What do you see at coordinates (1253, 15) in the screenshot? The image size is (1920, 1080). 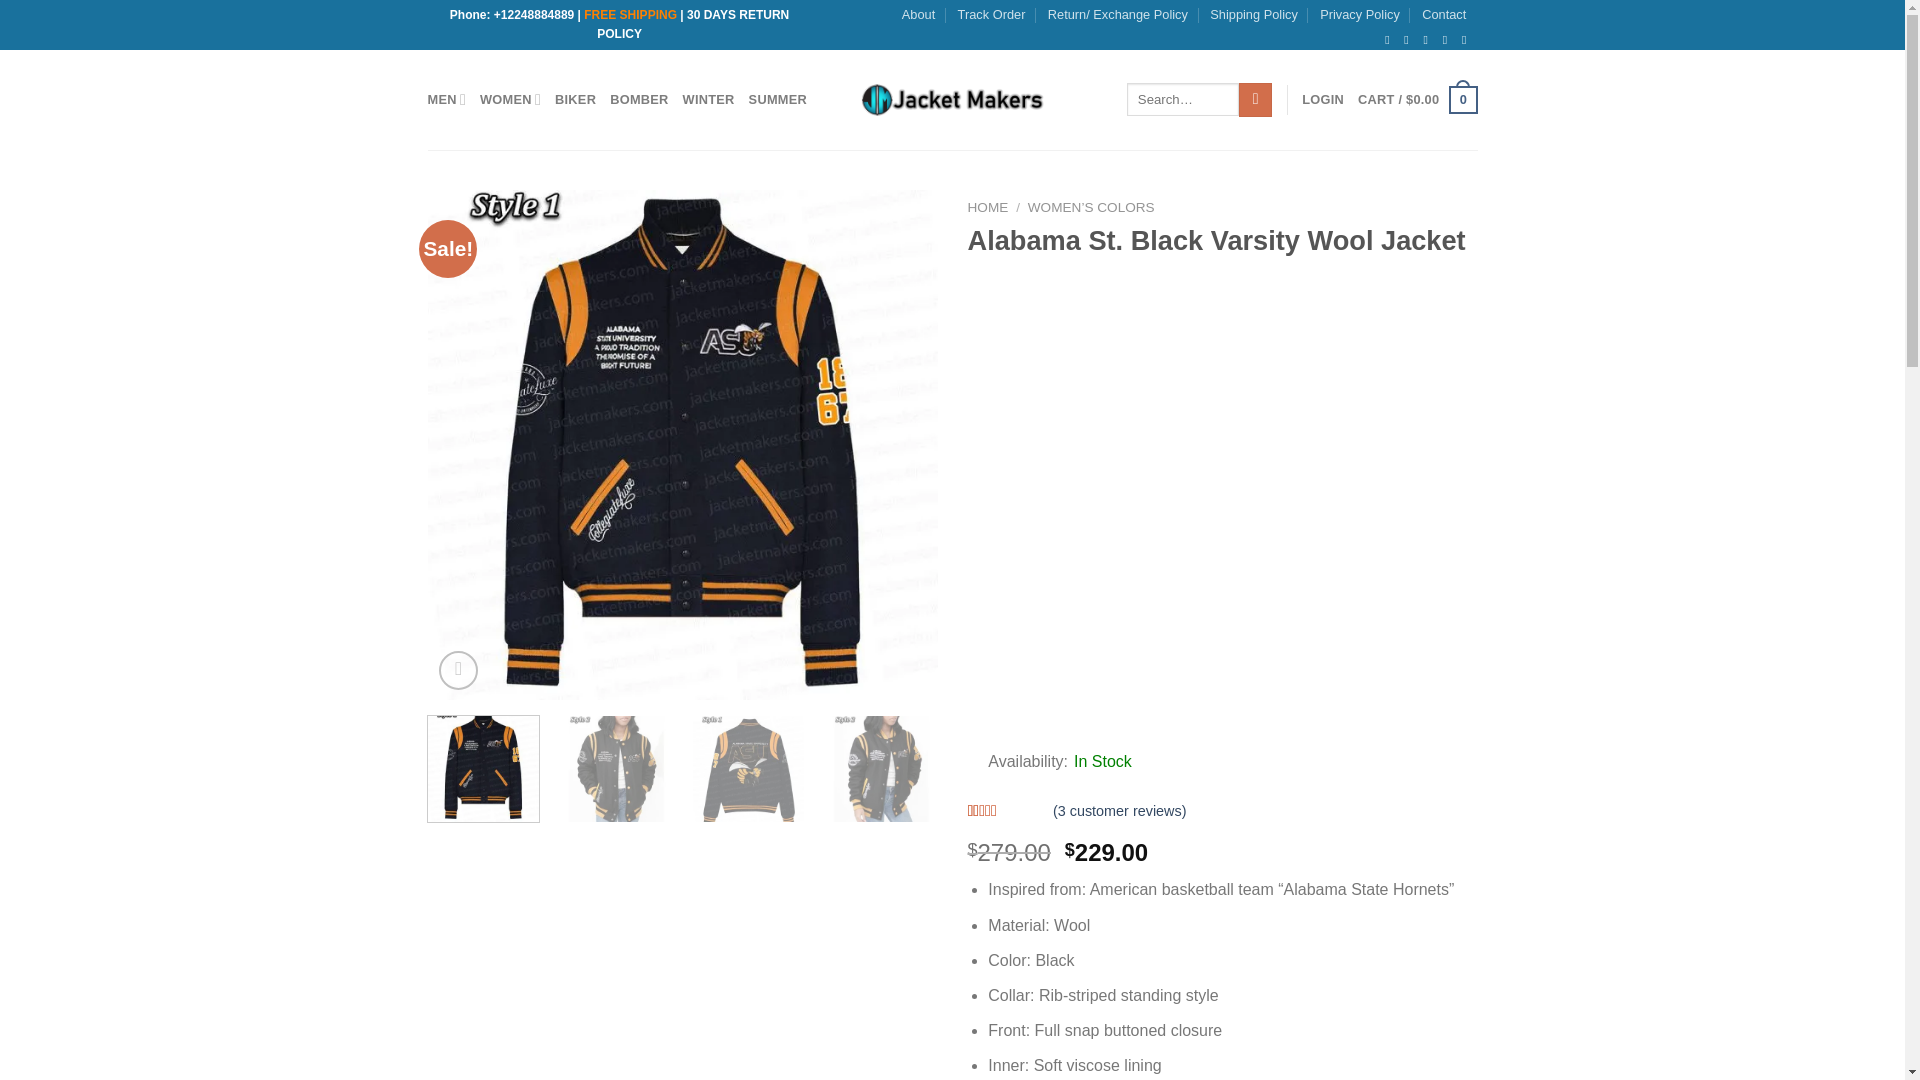 I see `Shipping Policy` at bounding box center [1253, 15].